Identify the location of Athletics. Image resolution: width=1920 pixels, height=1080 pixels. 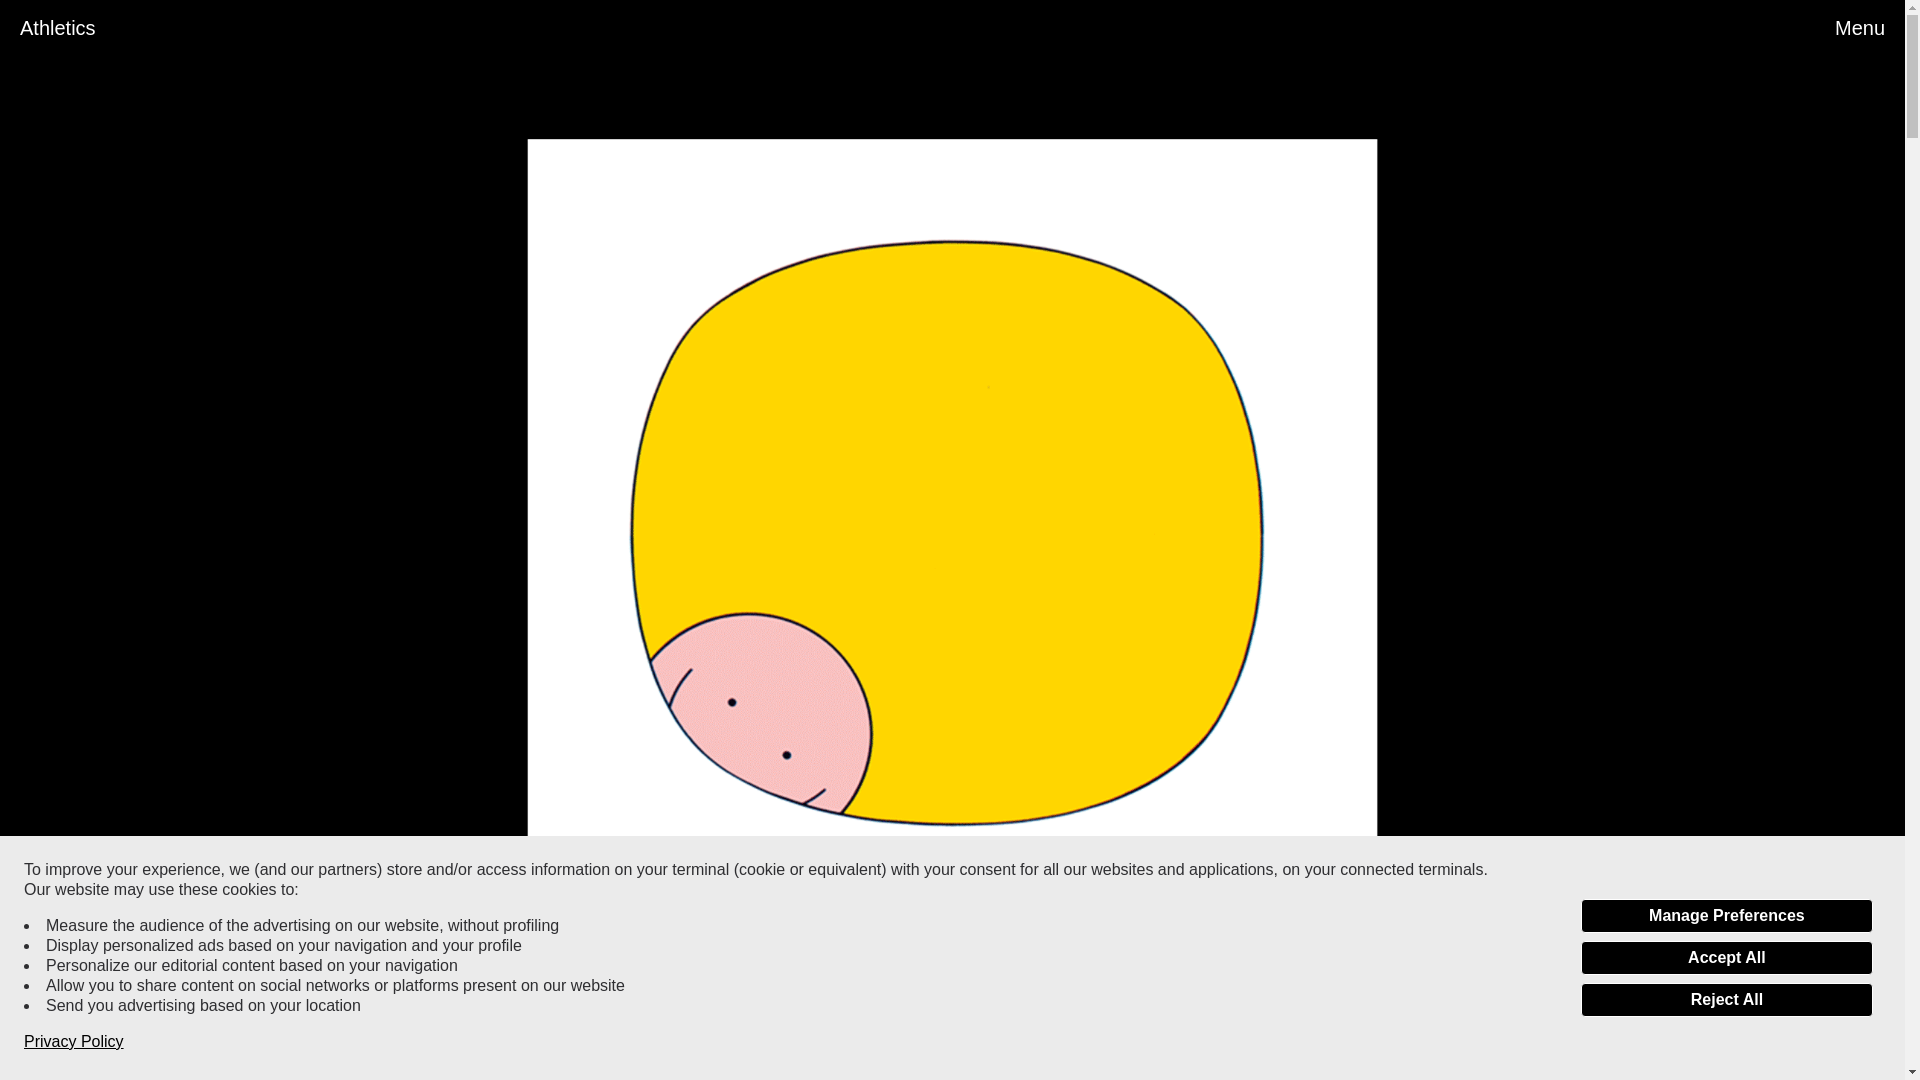
(58, 28).